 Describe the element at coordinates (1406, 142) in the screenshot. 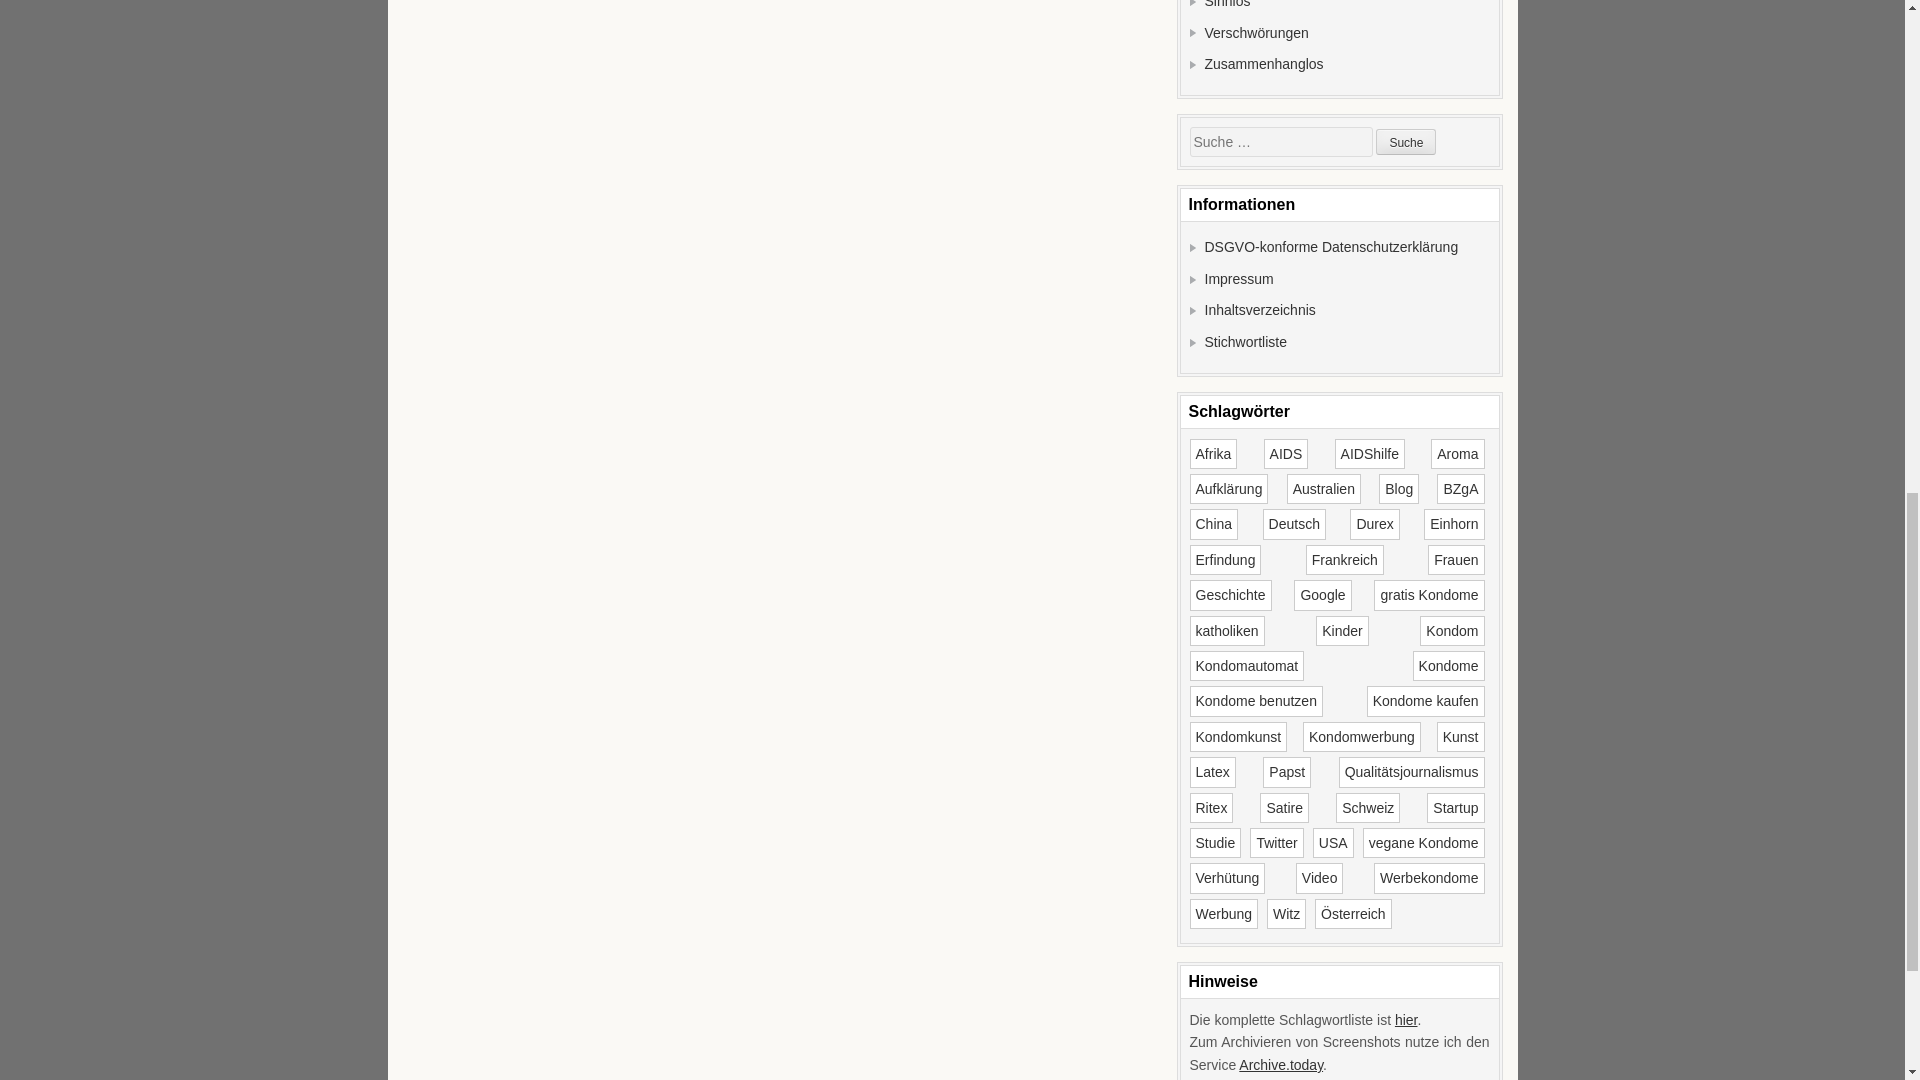

I see `Suche` at that location.